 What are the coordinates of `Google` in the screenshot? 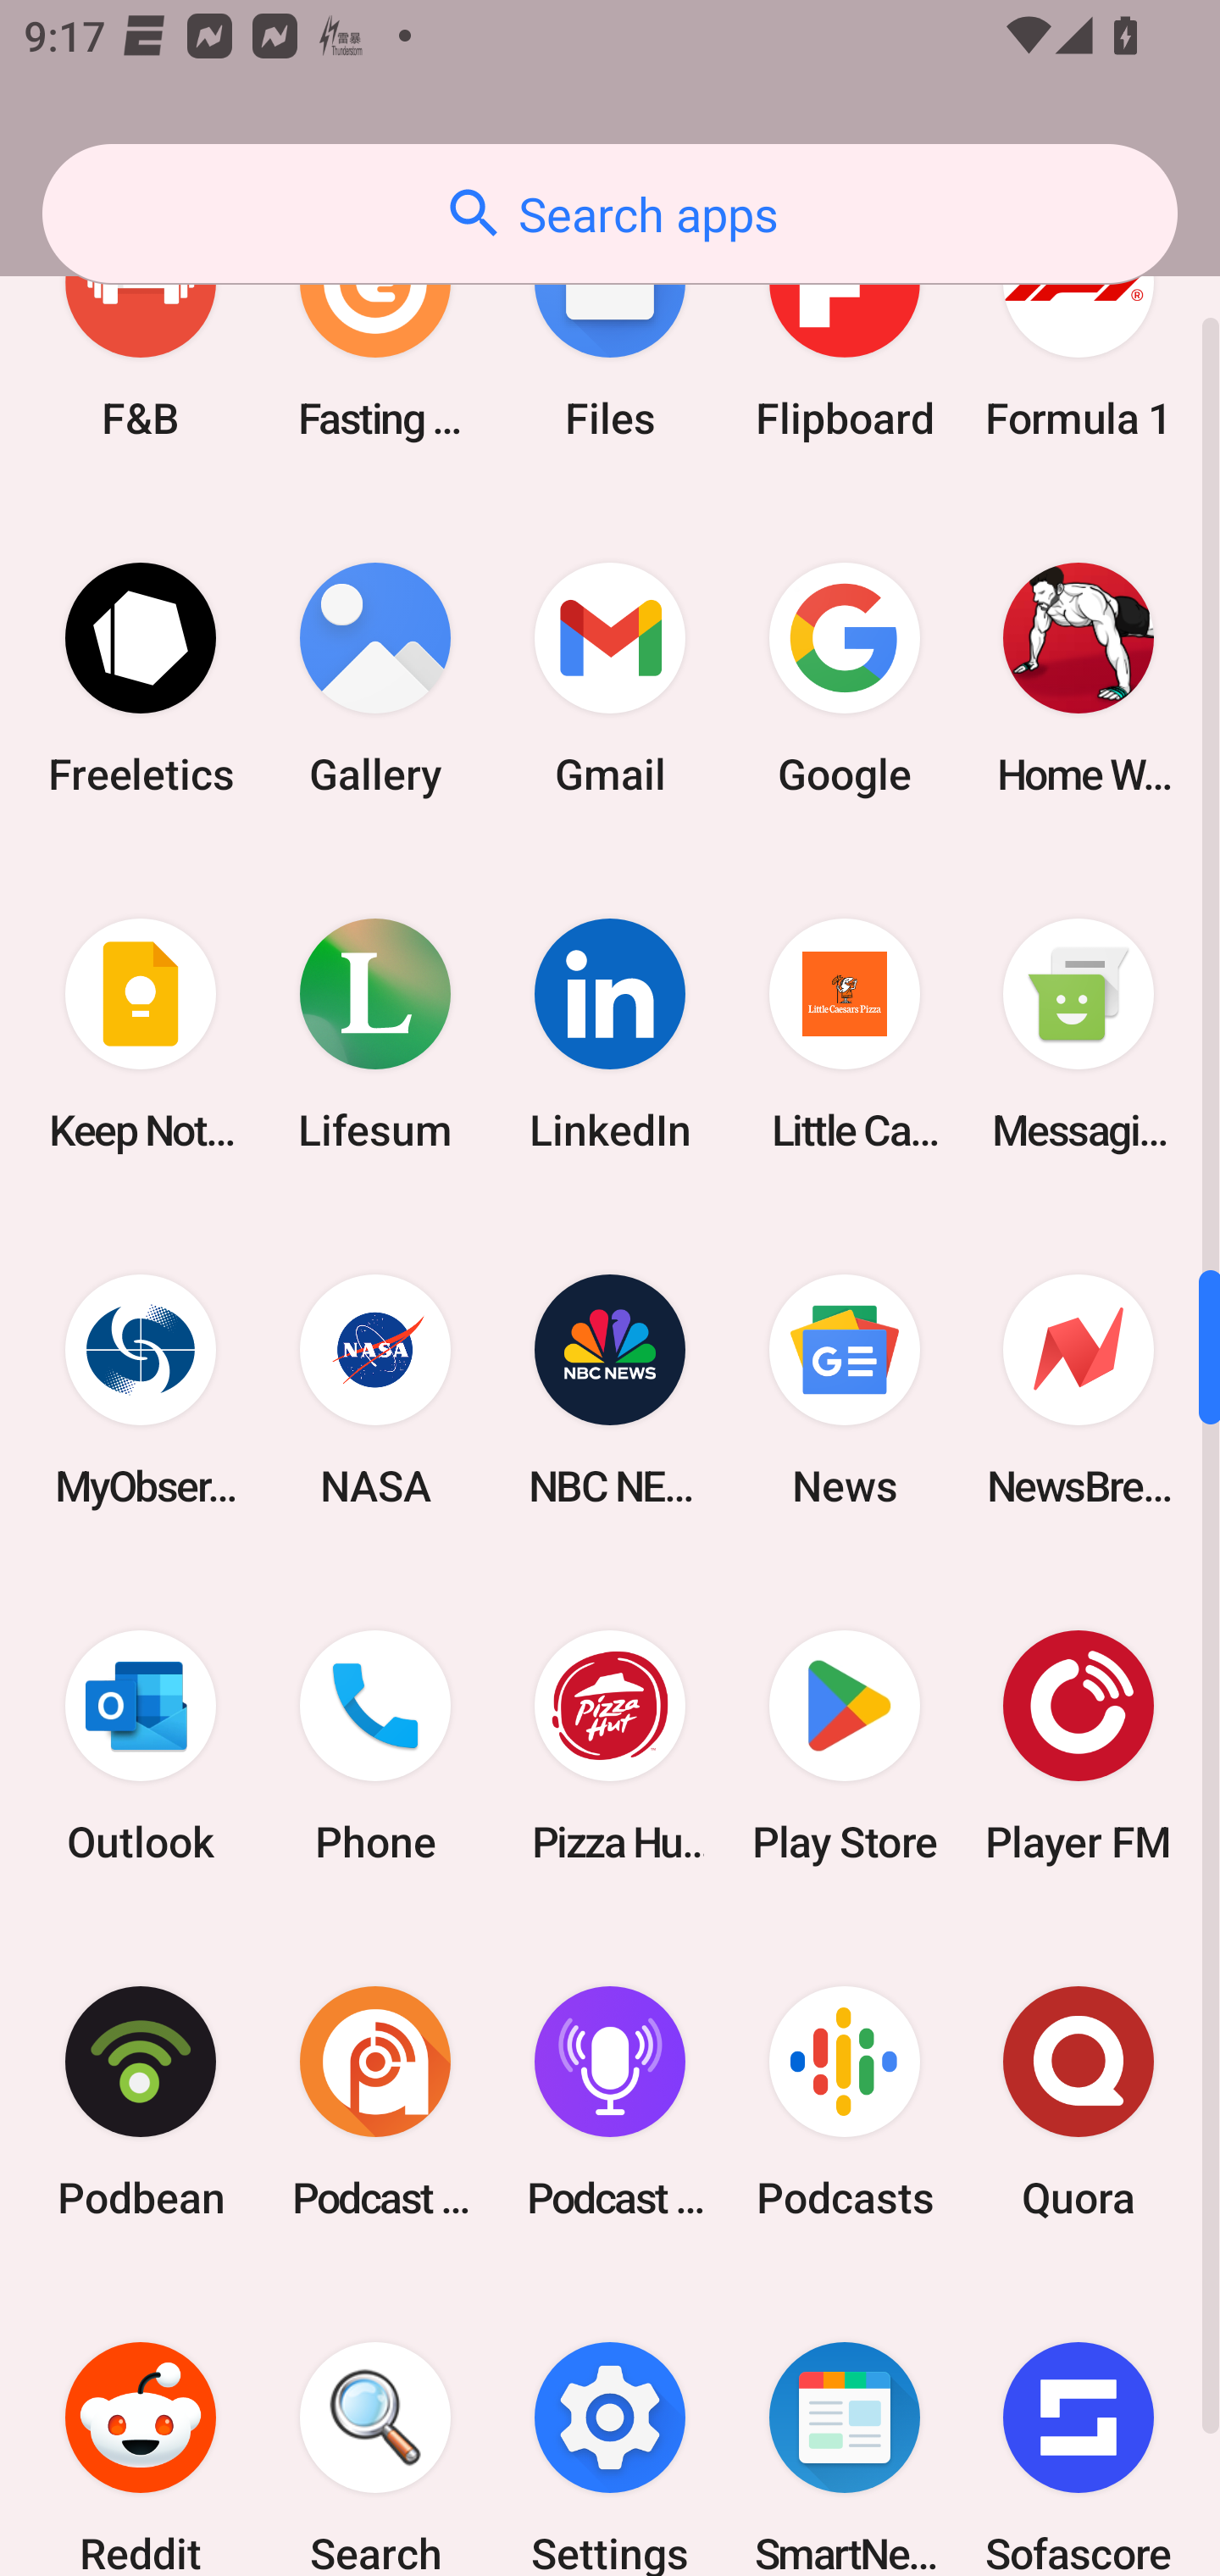 It's located at (844, 678).